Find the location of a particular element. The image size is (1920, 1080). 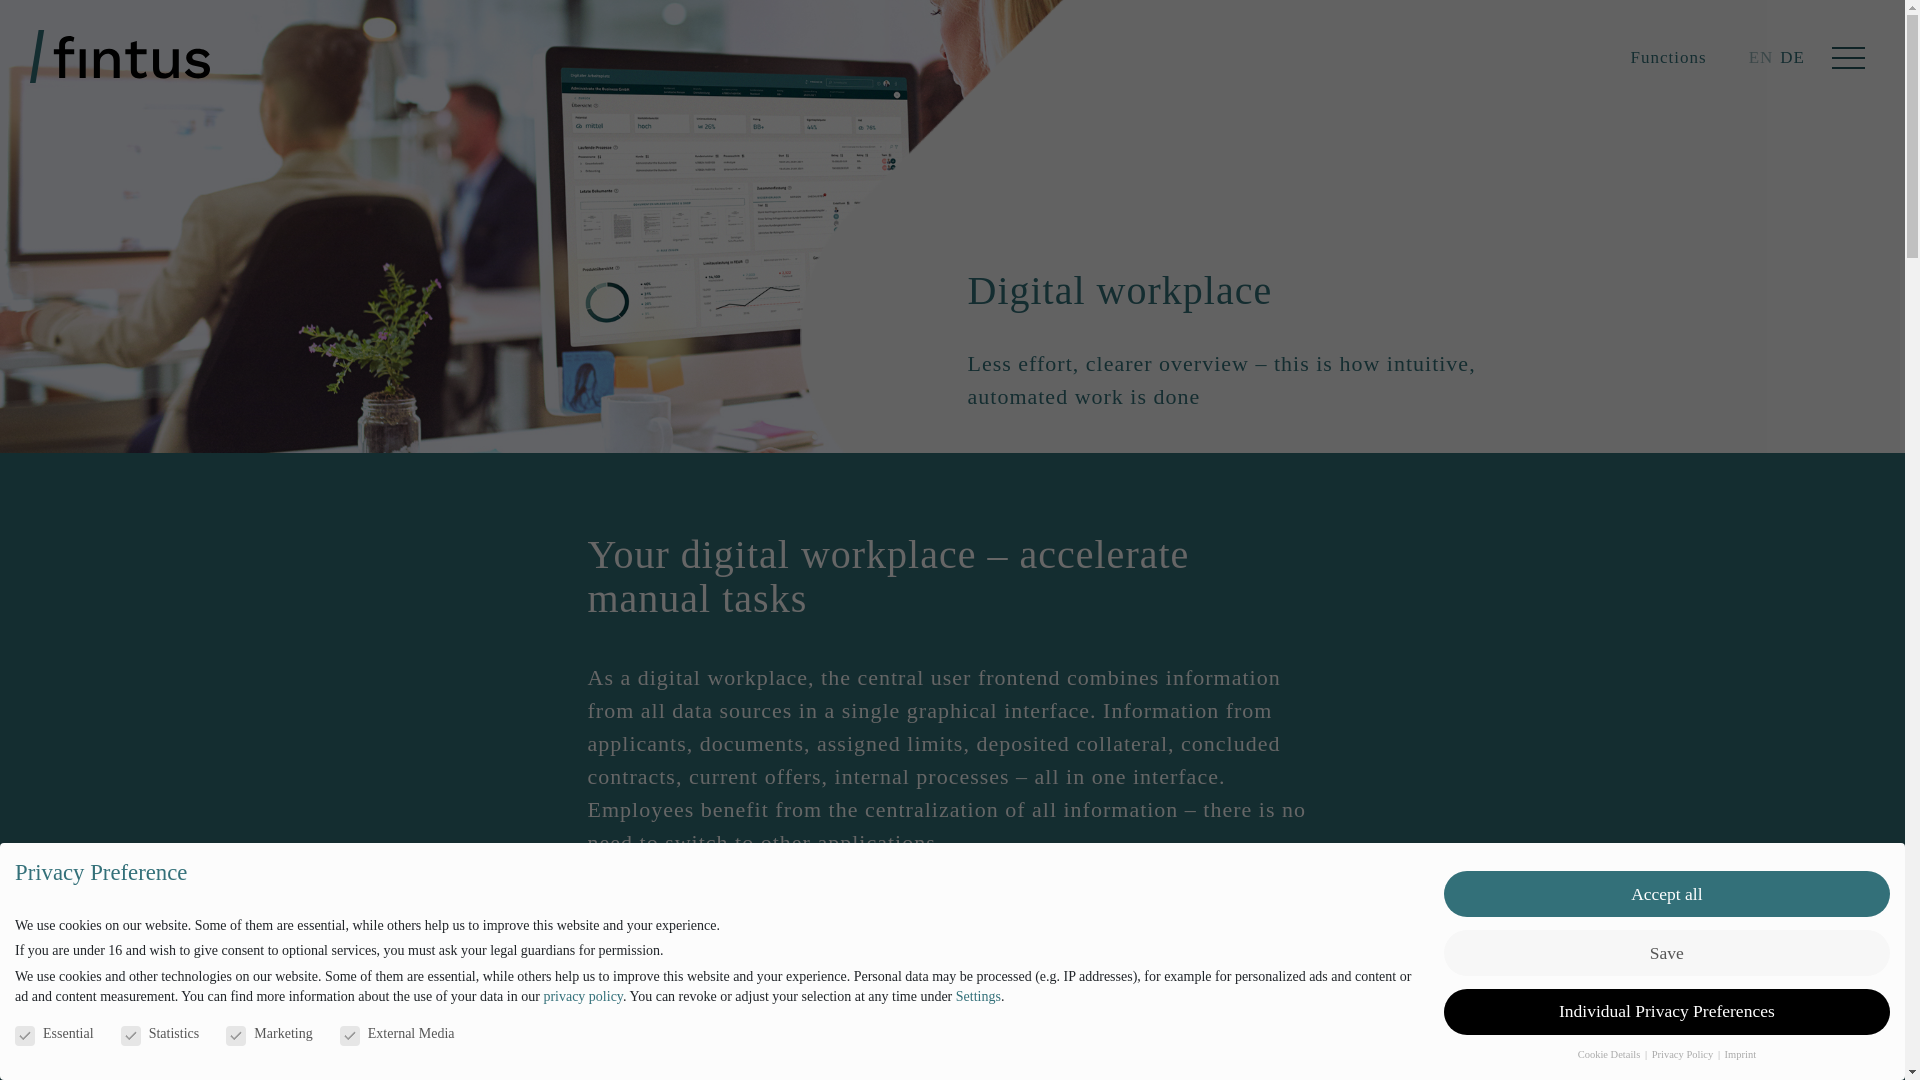

Functions is located at coordinates (1668, 56).